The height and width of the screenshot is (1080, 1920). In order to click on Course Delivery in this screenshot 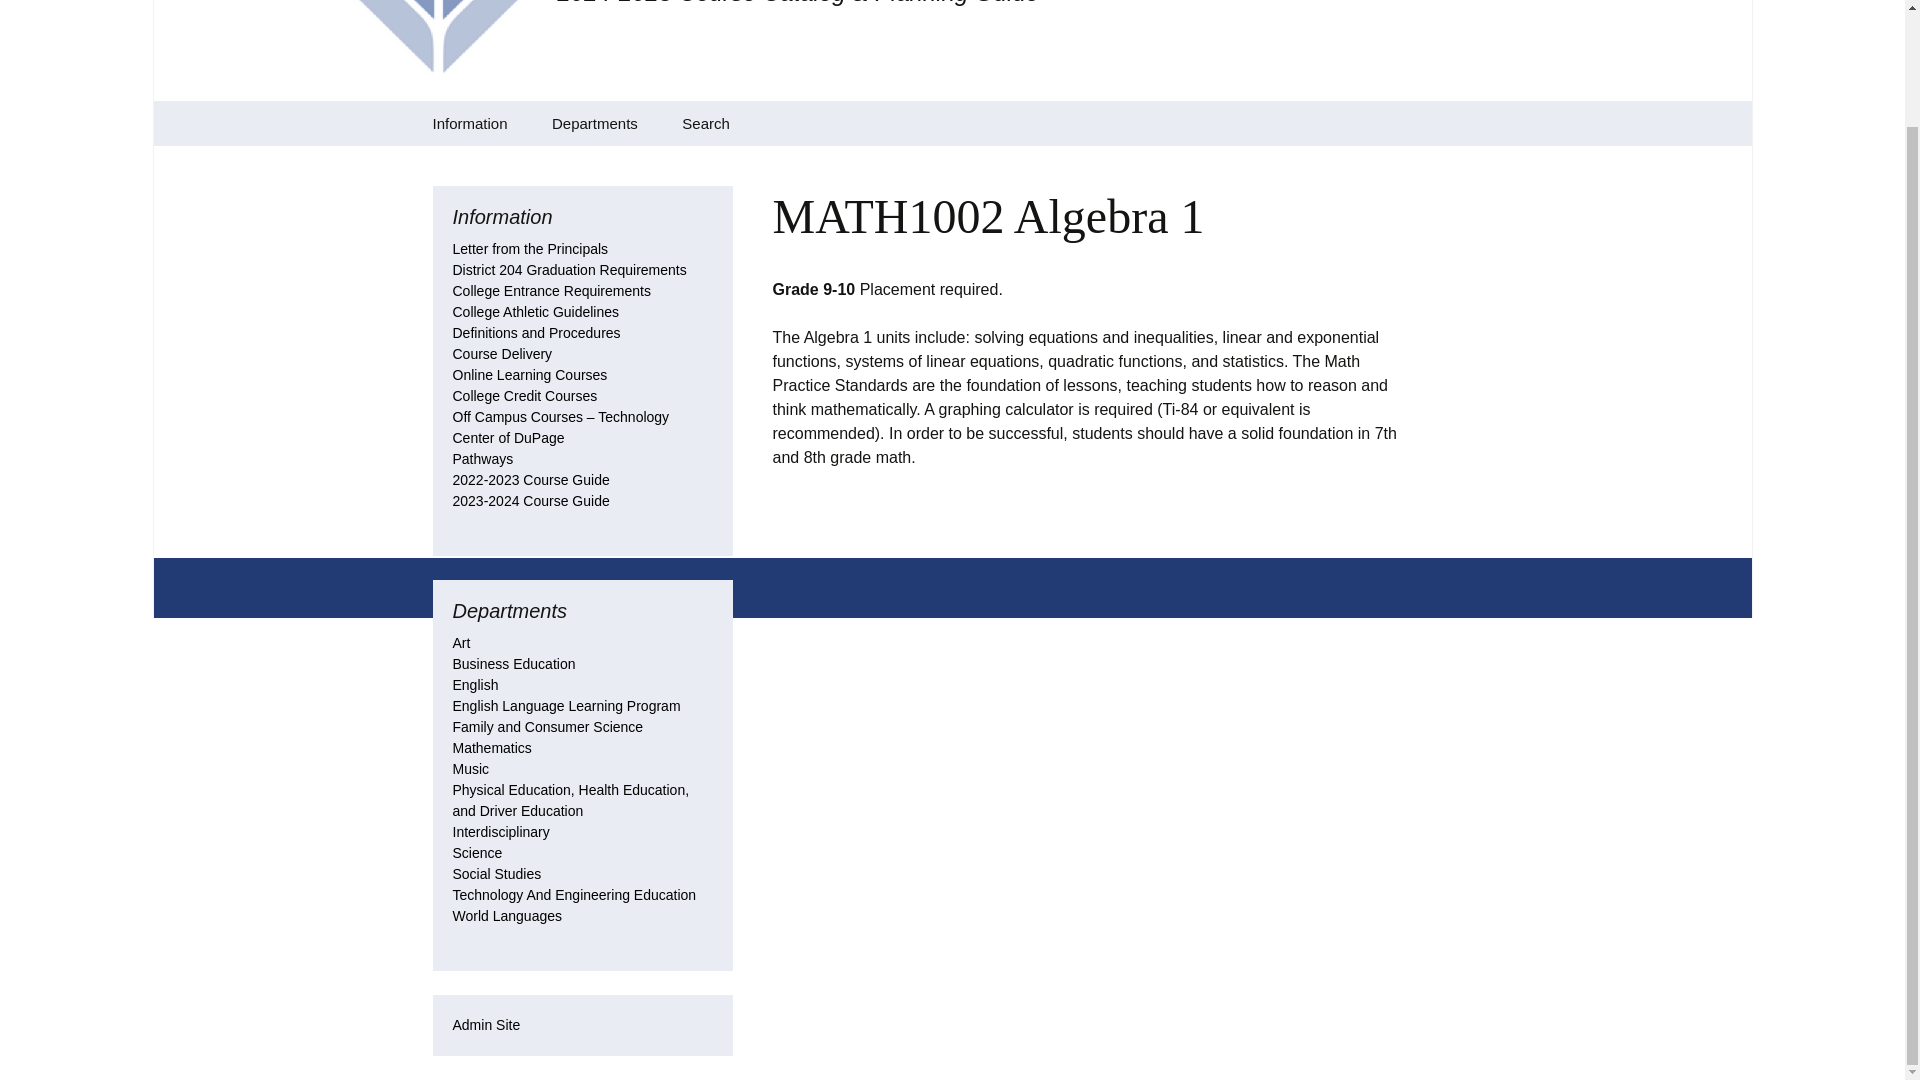, I will do `click(502, 353)`.